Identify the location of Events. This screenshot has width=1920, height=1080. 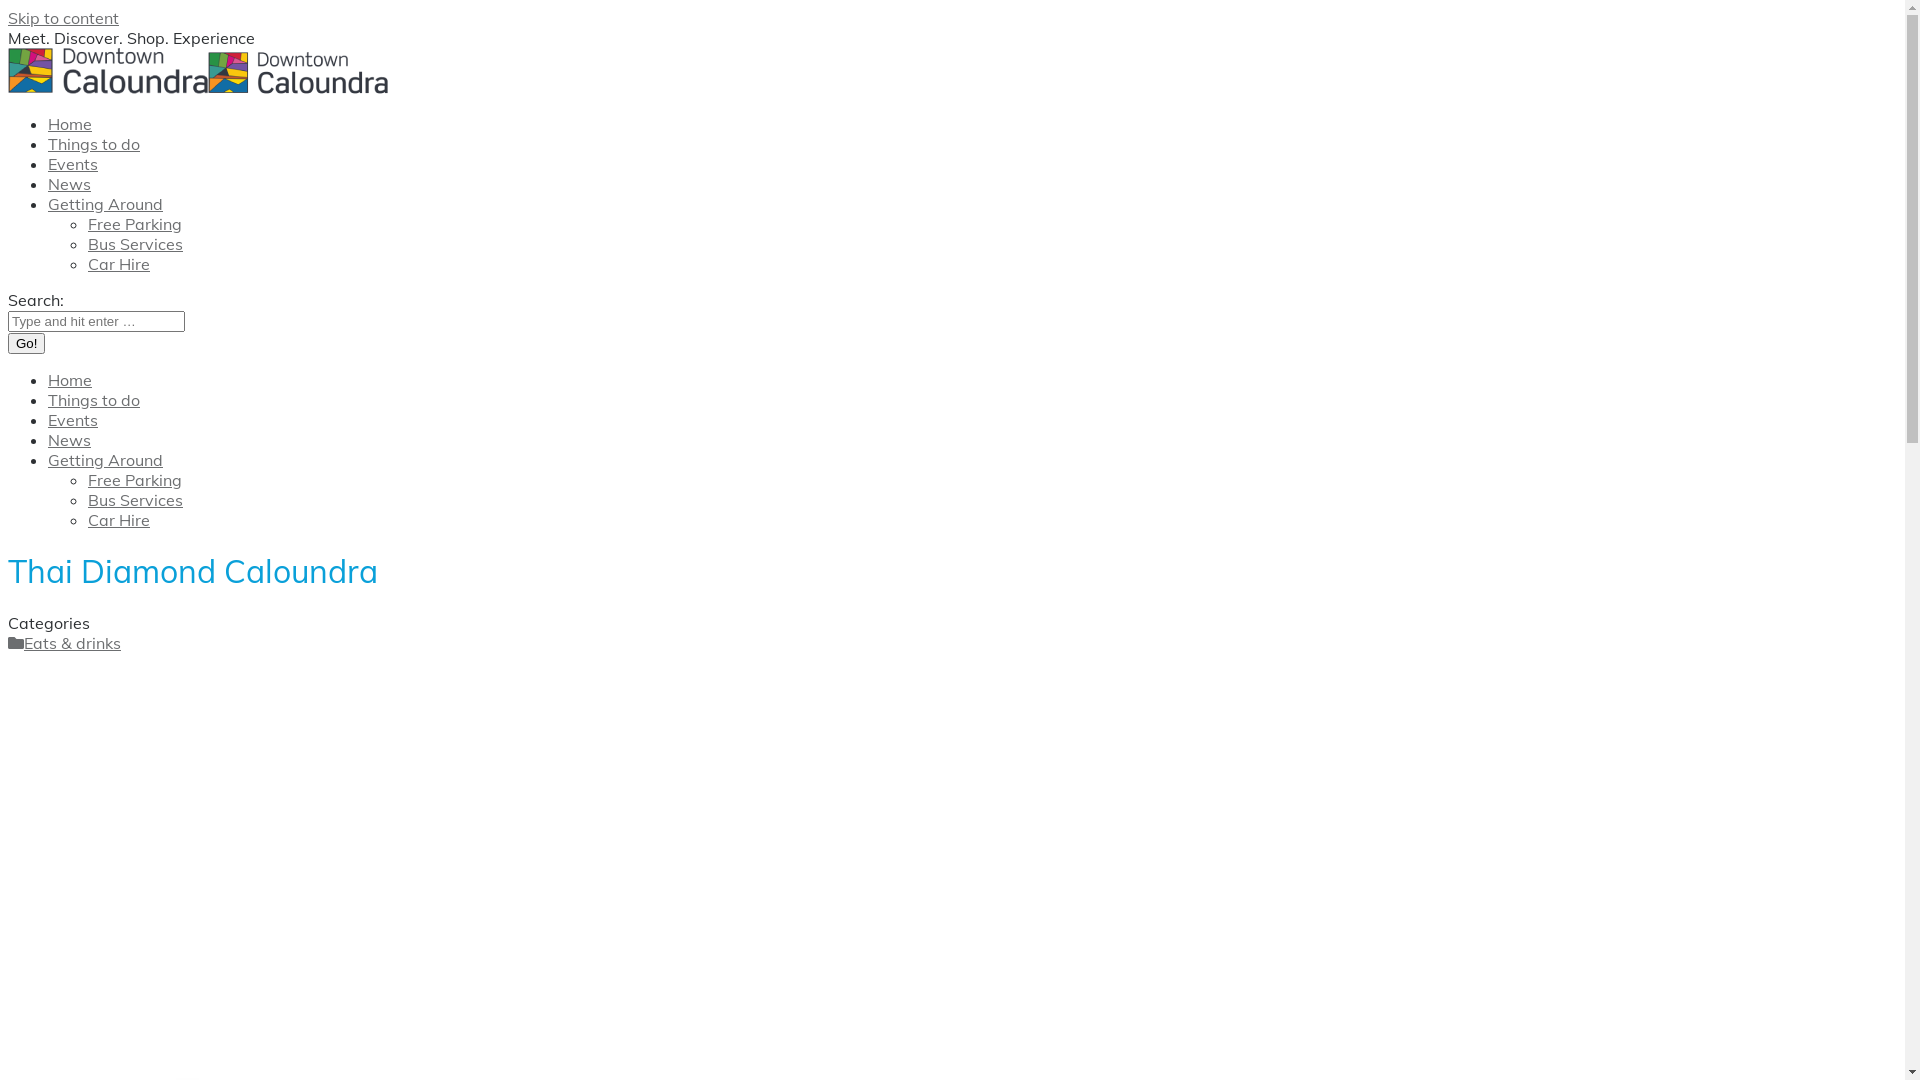
(73, 420).